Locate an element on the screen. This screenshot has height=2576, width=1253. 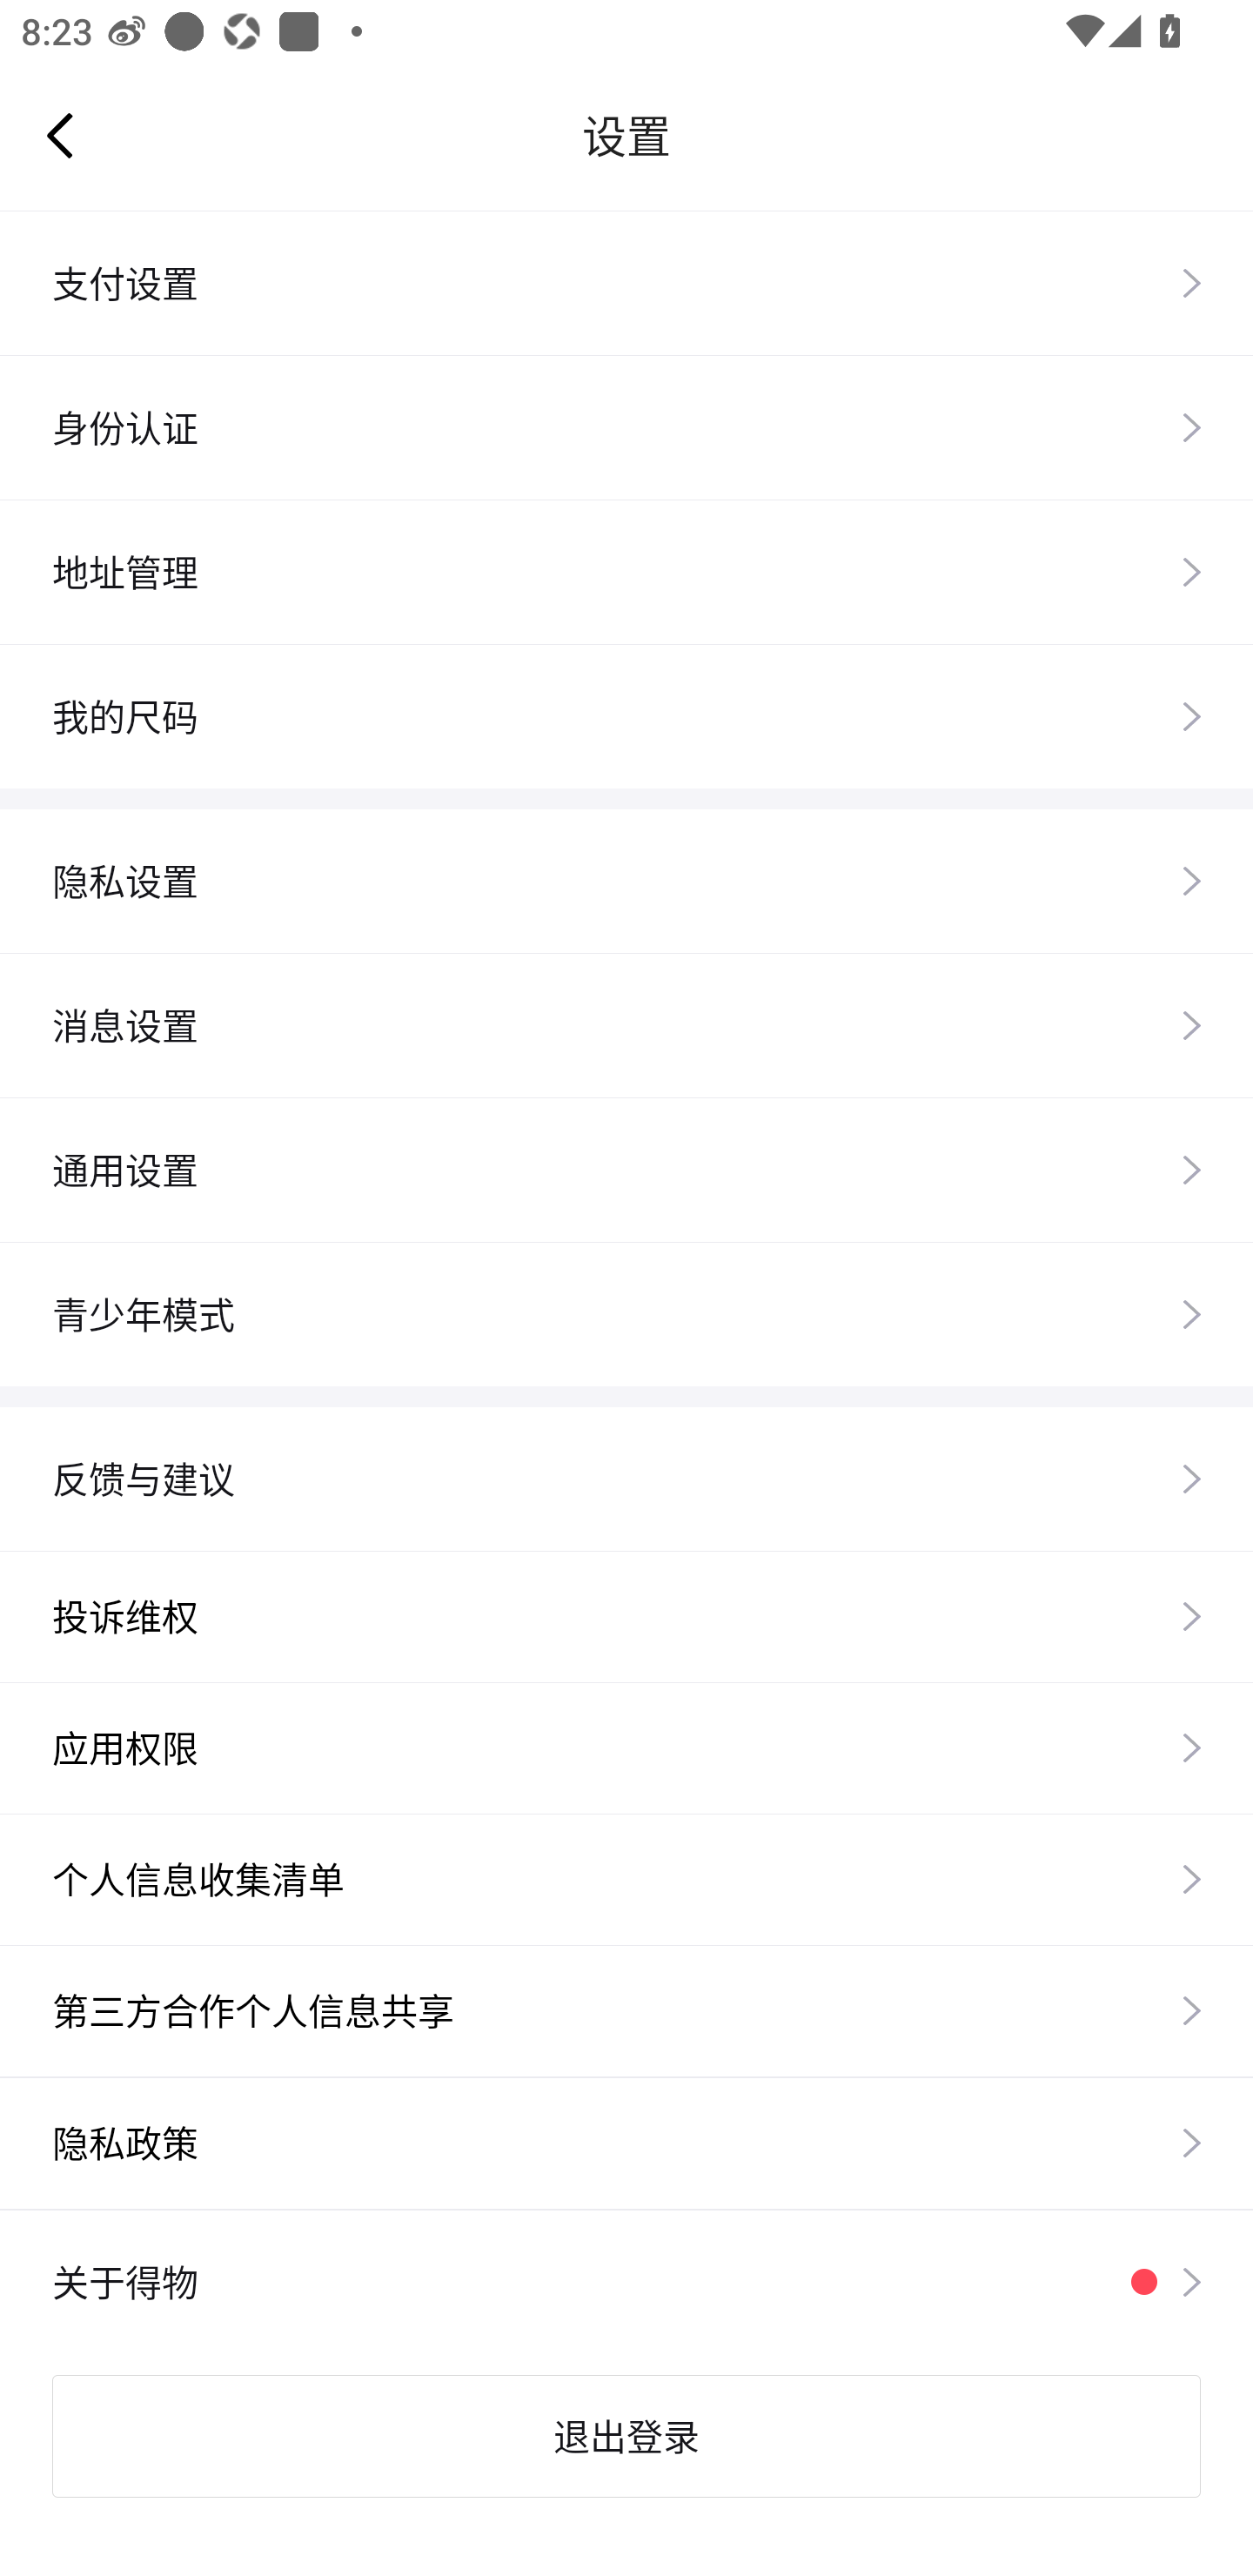
投诉维权 is located at coordinates (626, 1615).